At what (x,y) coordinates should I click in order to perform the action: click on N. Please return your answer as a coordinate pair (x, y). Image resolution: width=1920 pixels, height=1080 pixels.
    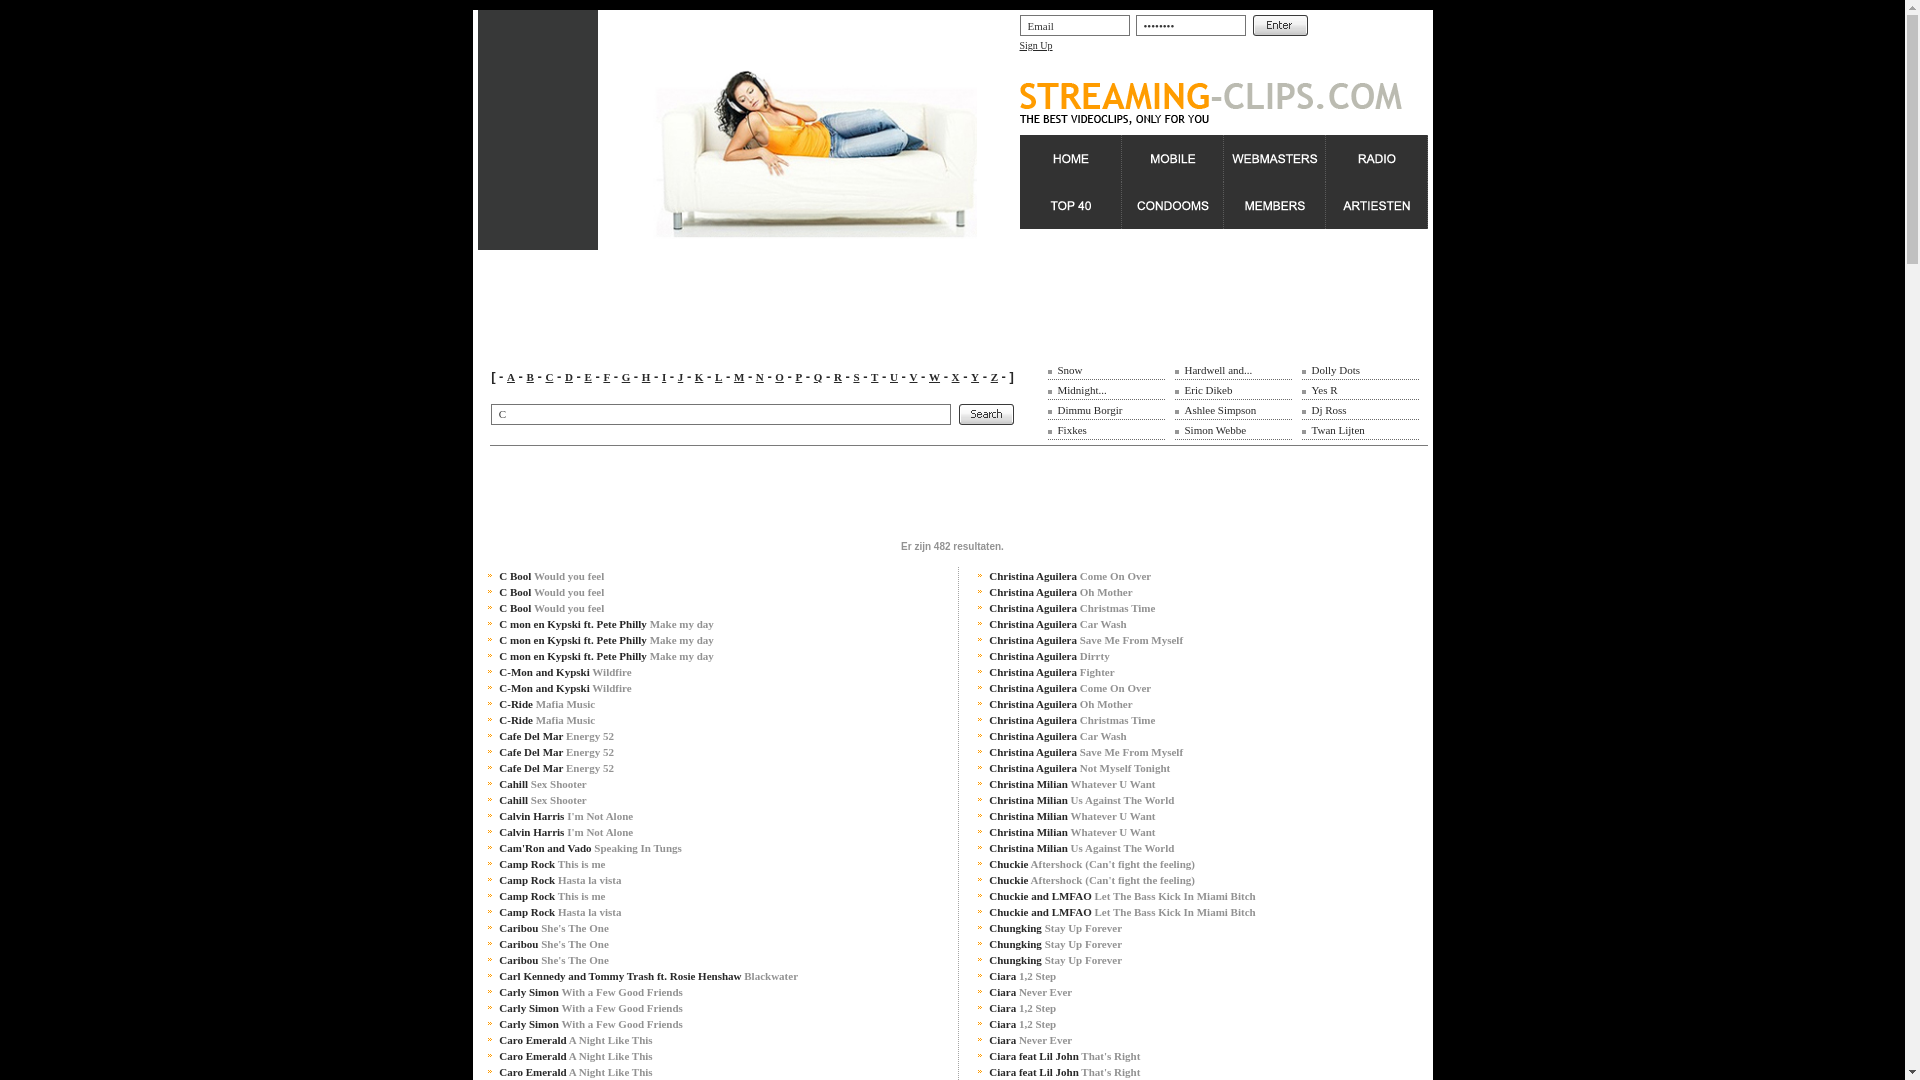
    Looking at the image, I should click on (760, 377).